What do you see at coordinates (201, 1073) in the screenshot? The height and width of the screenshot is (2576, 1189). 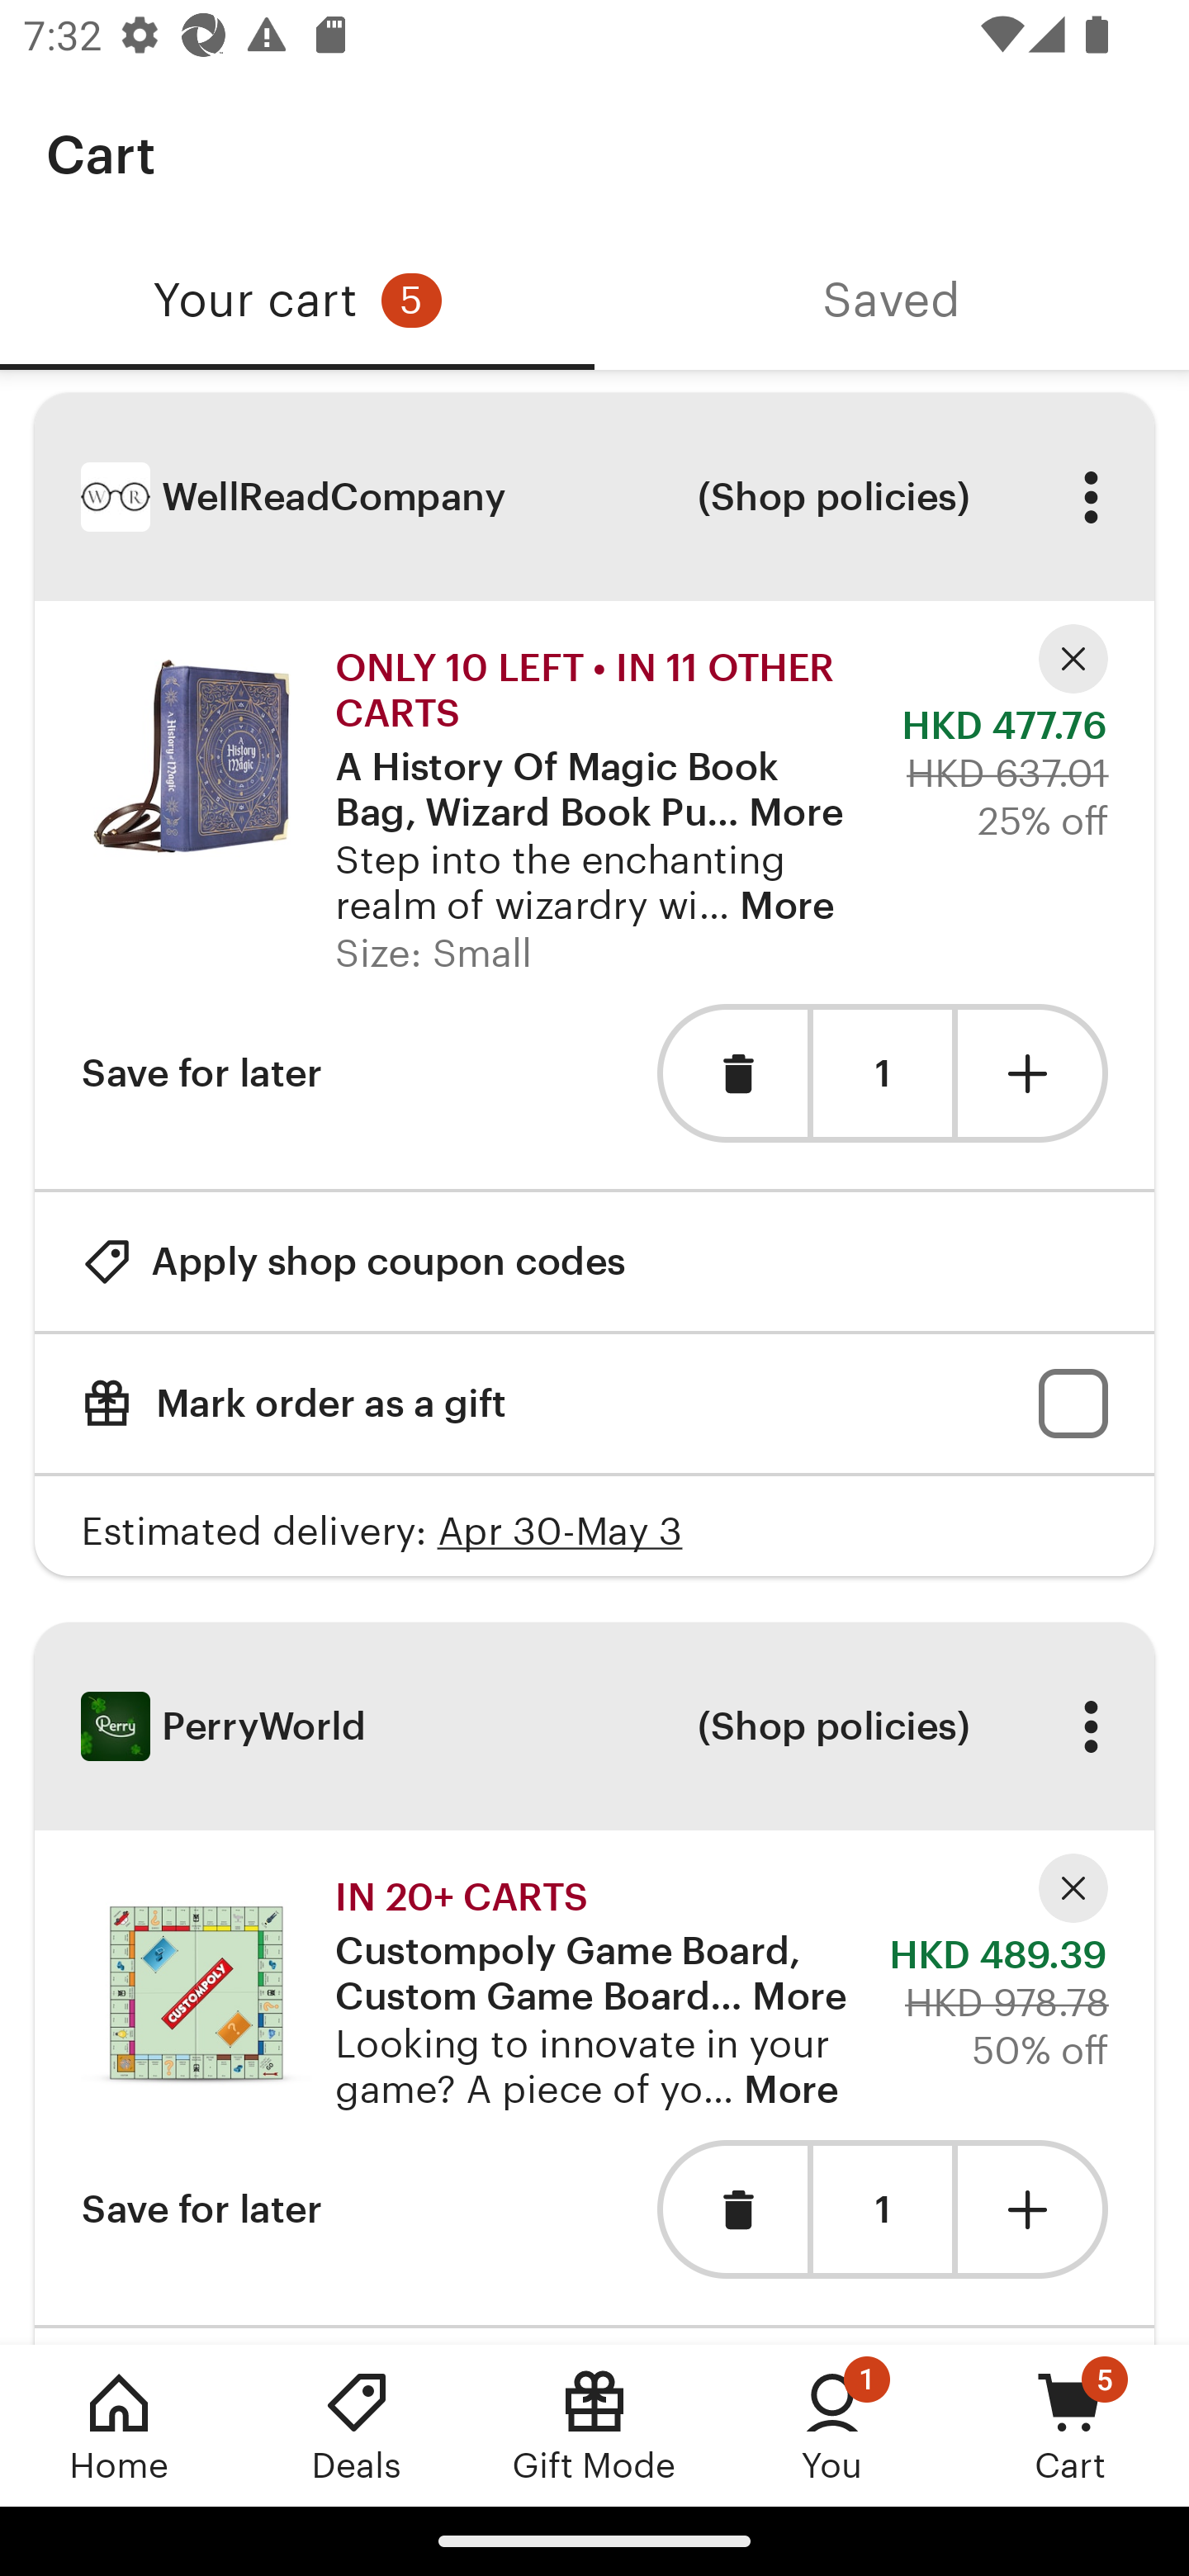 I see `Save for later` at bounding box center [201, 1073].